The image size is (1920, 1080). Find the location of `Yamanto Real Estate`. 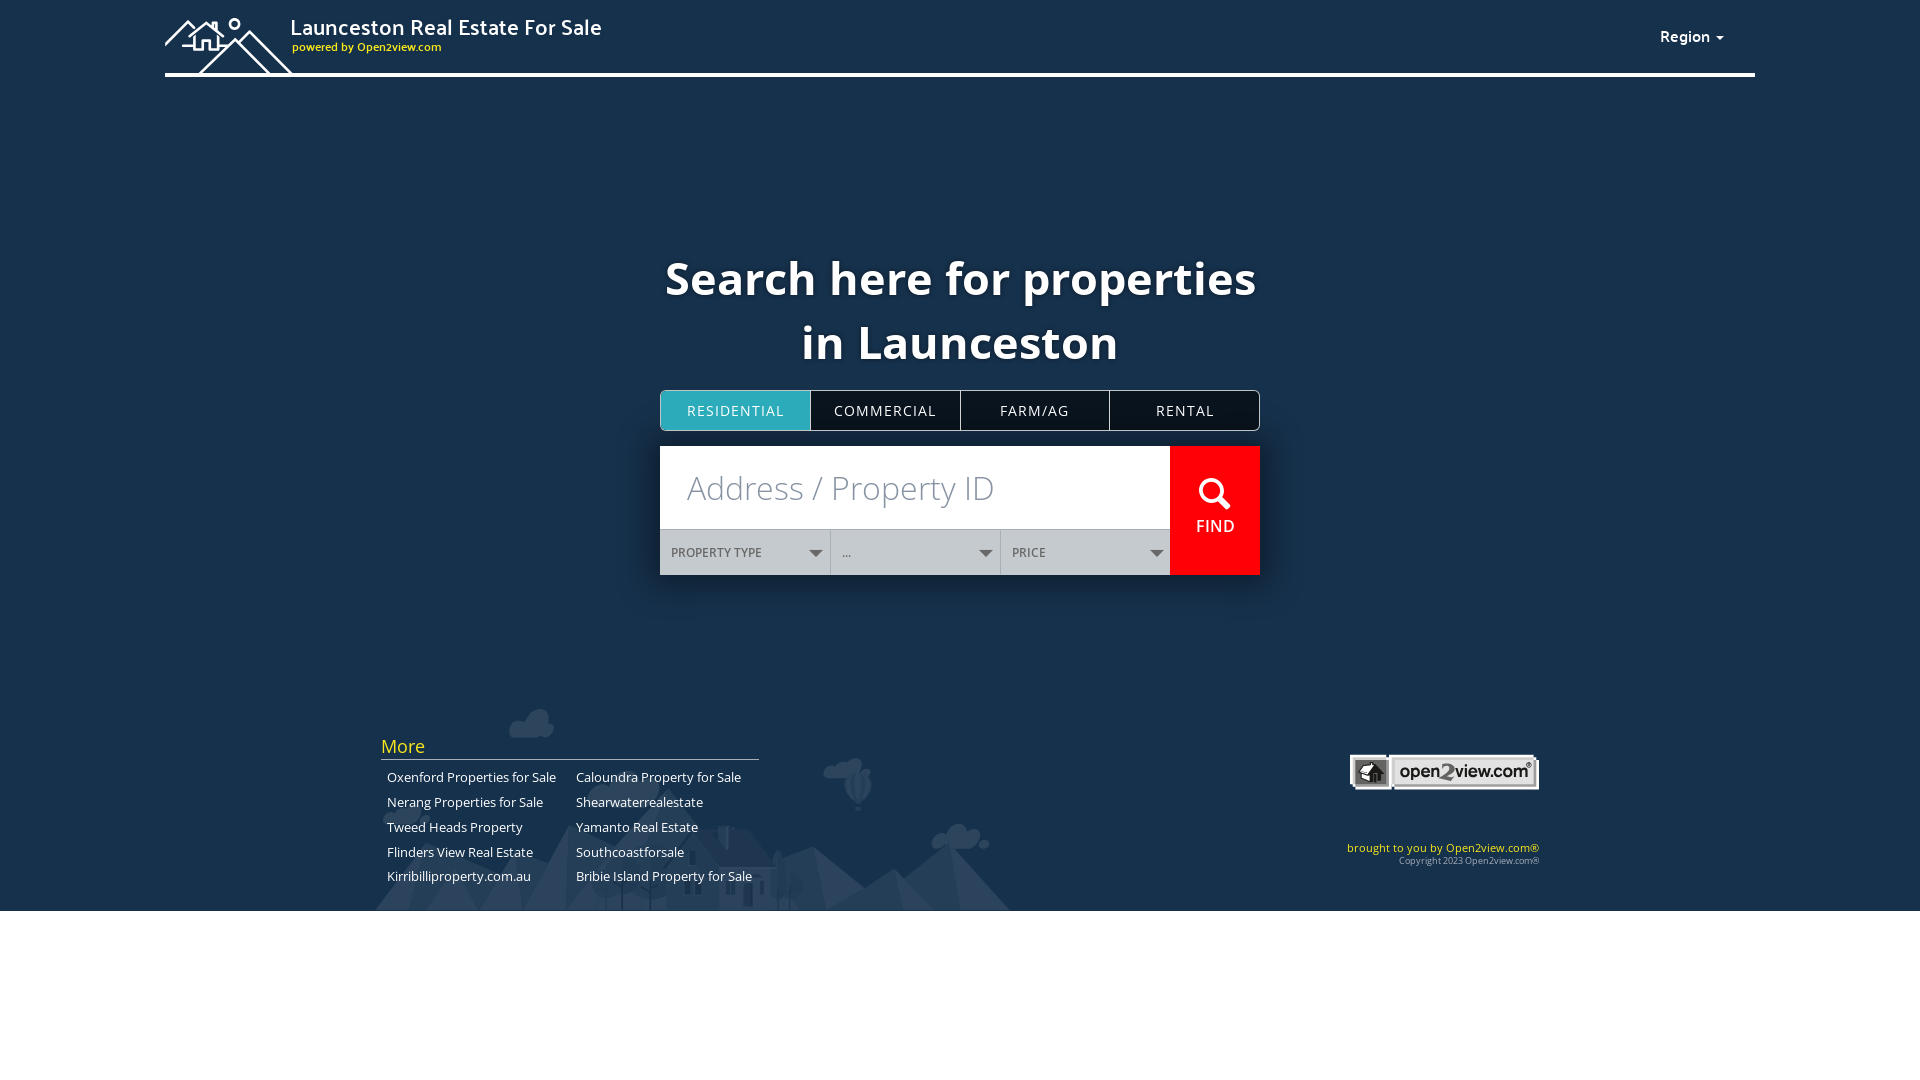

Yamanto Real Estate is located at coordinates (637, 827).